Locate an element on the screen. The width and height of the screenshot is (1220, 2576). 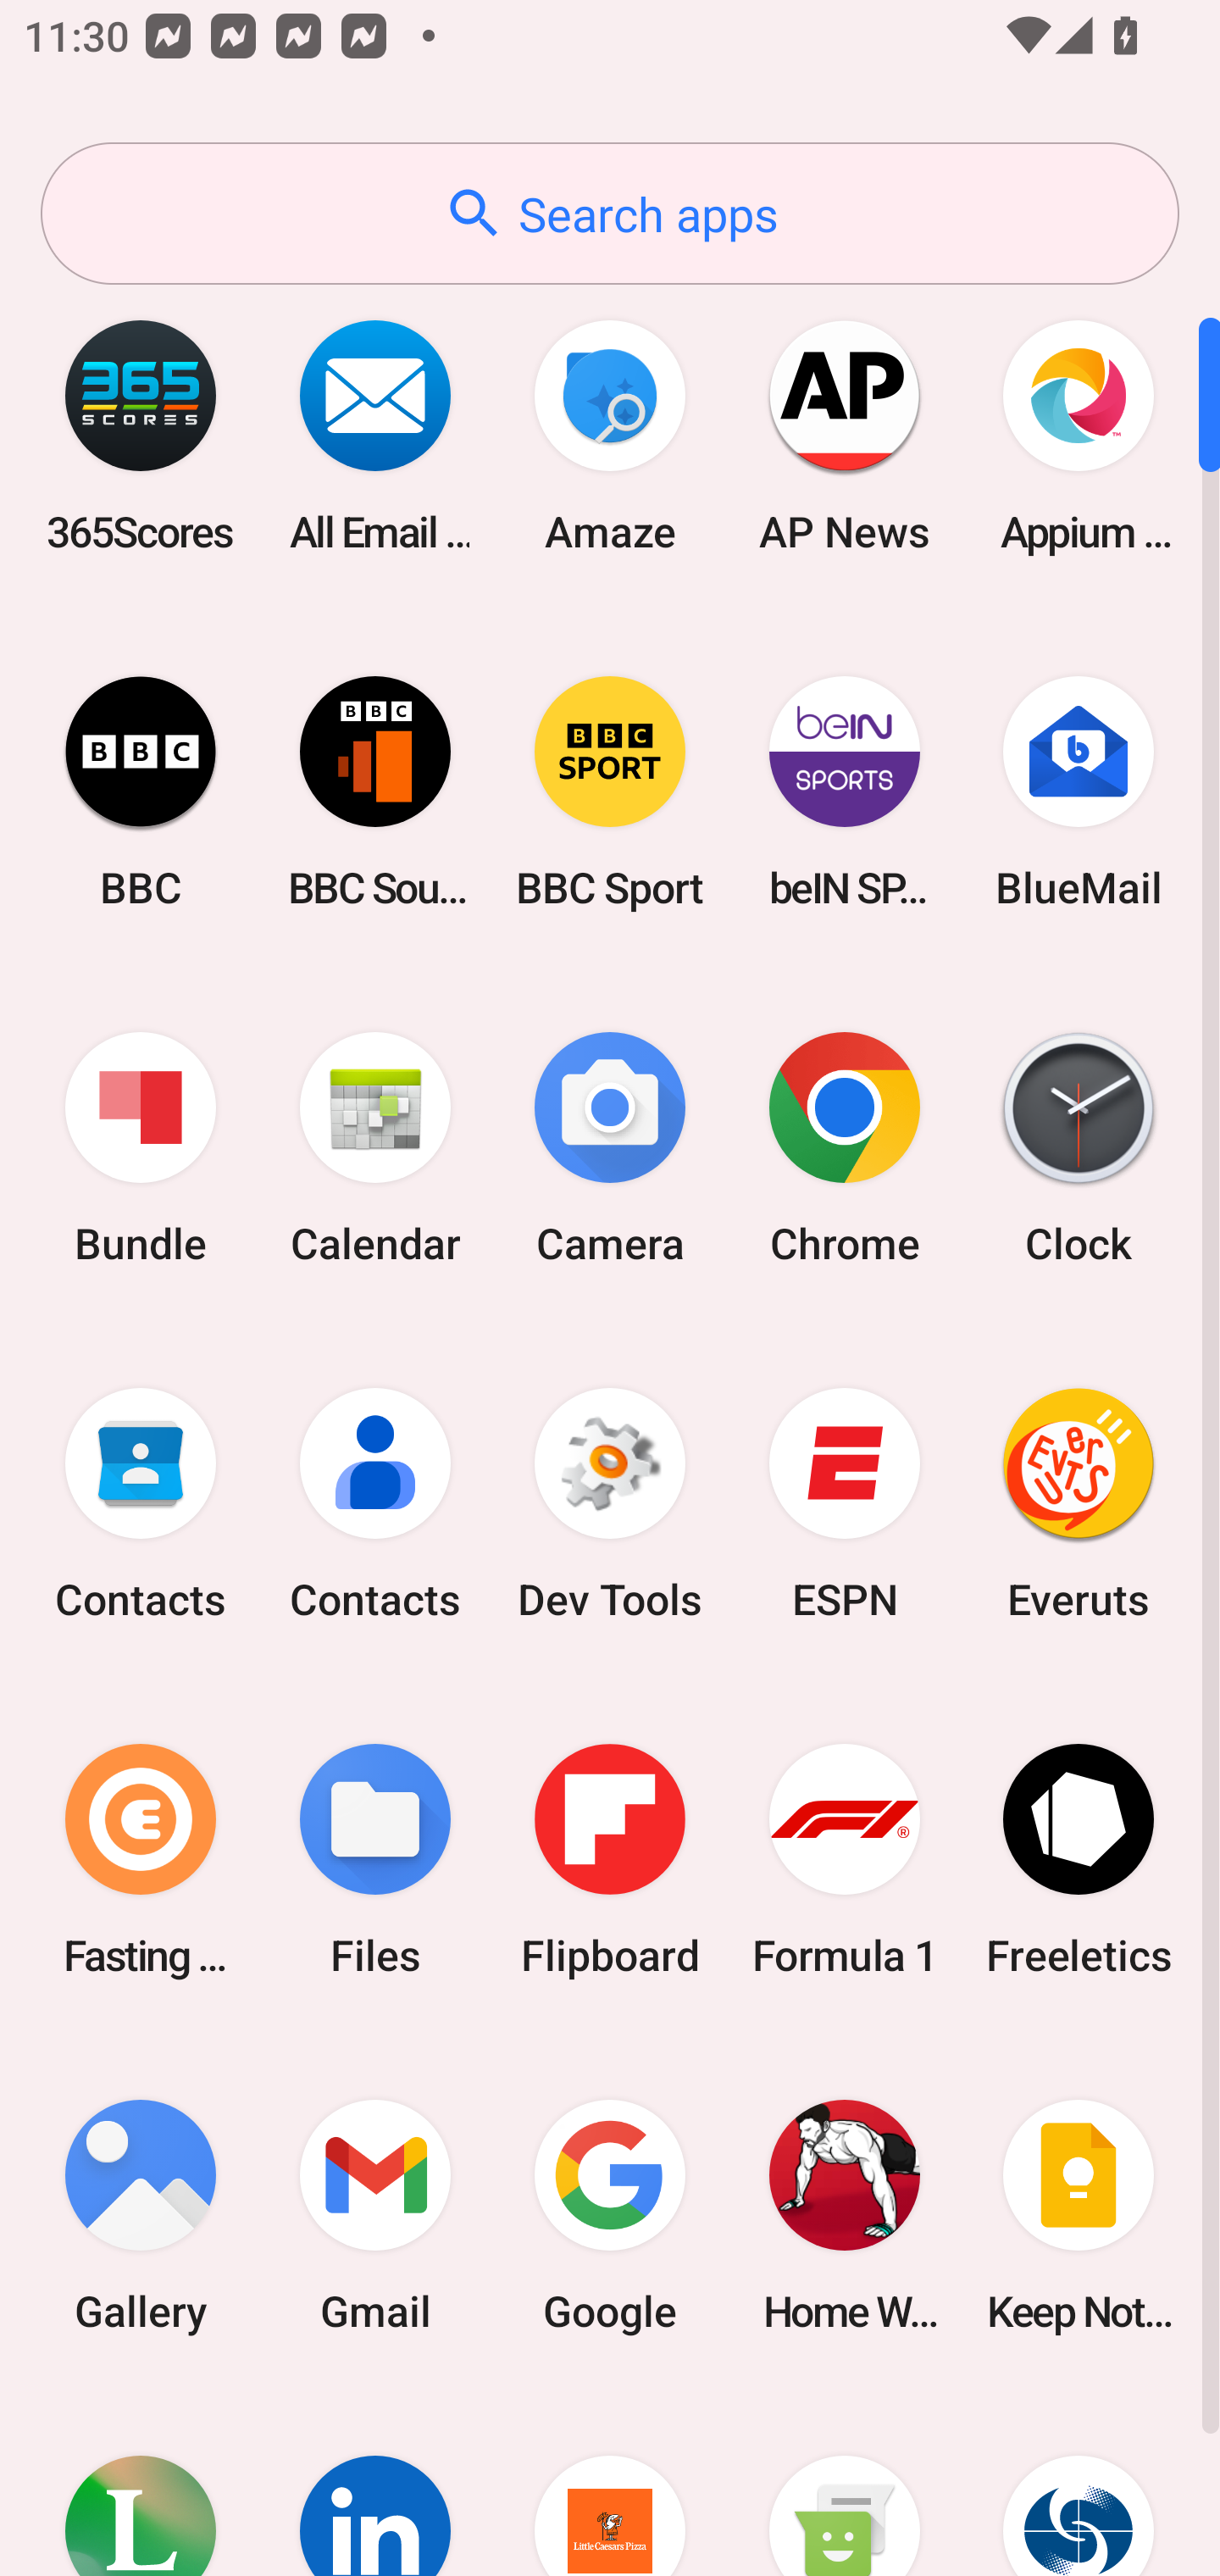
Bundle is located at coordinates (141, 1149).